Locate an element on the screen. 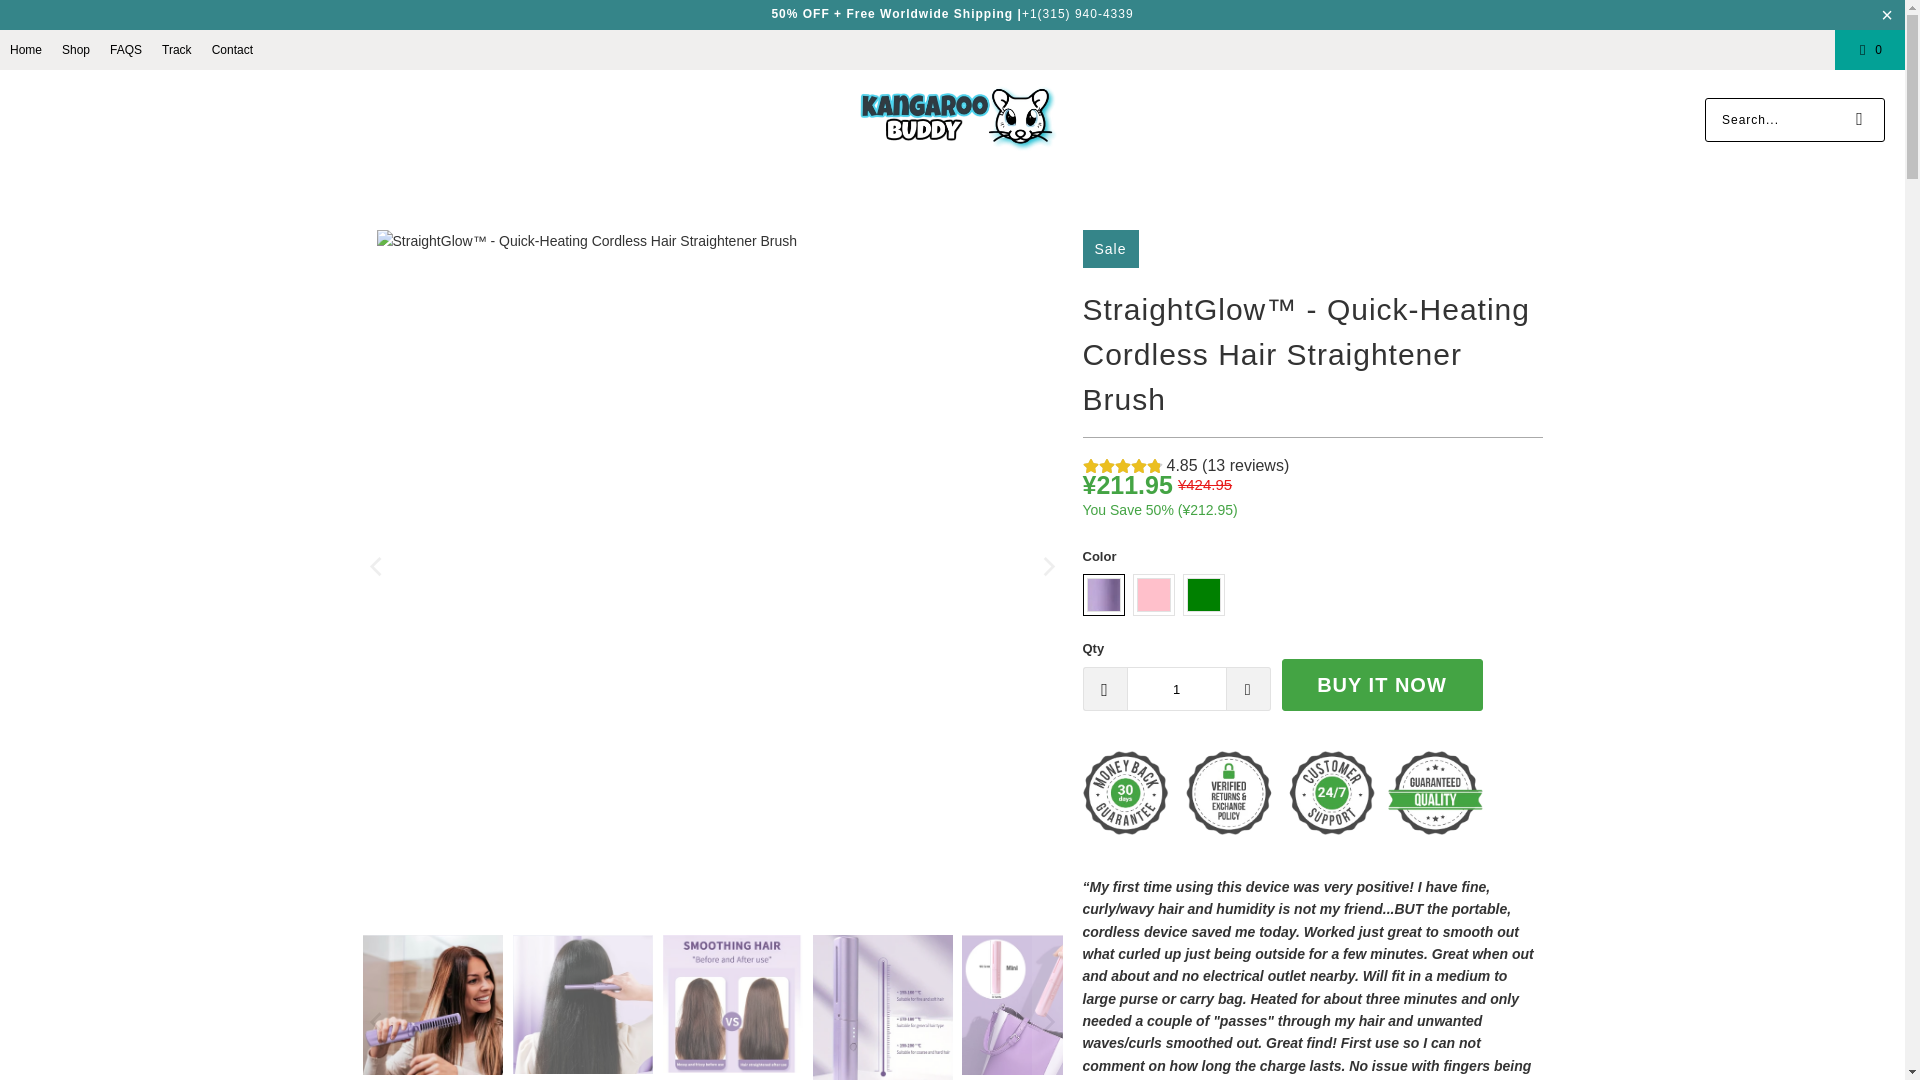 This screenshot has height=1080, width=1920. Home is located at coordinates (26, 49).